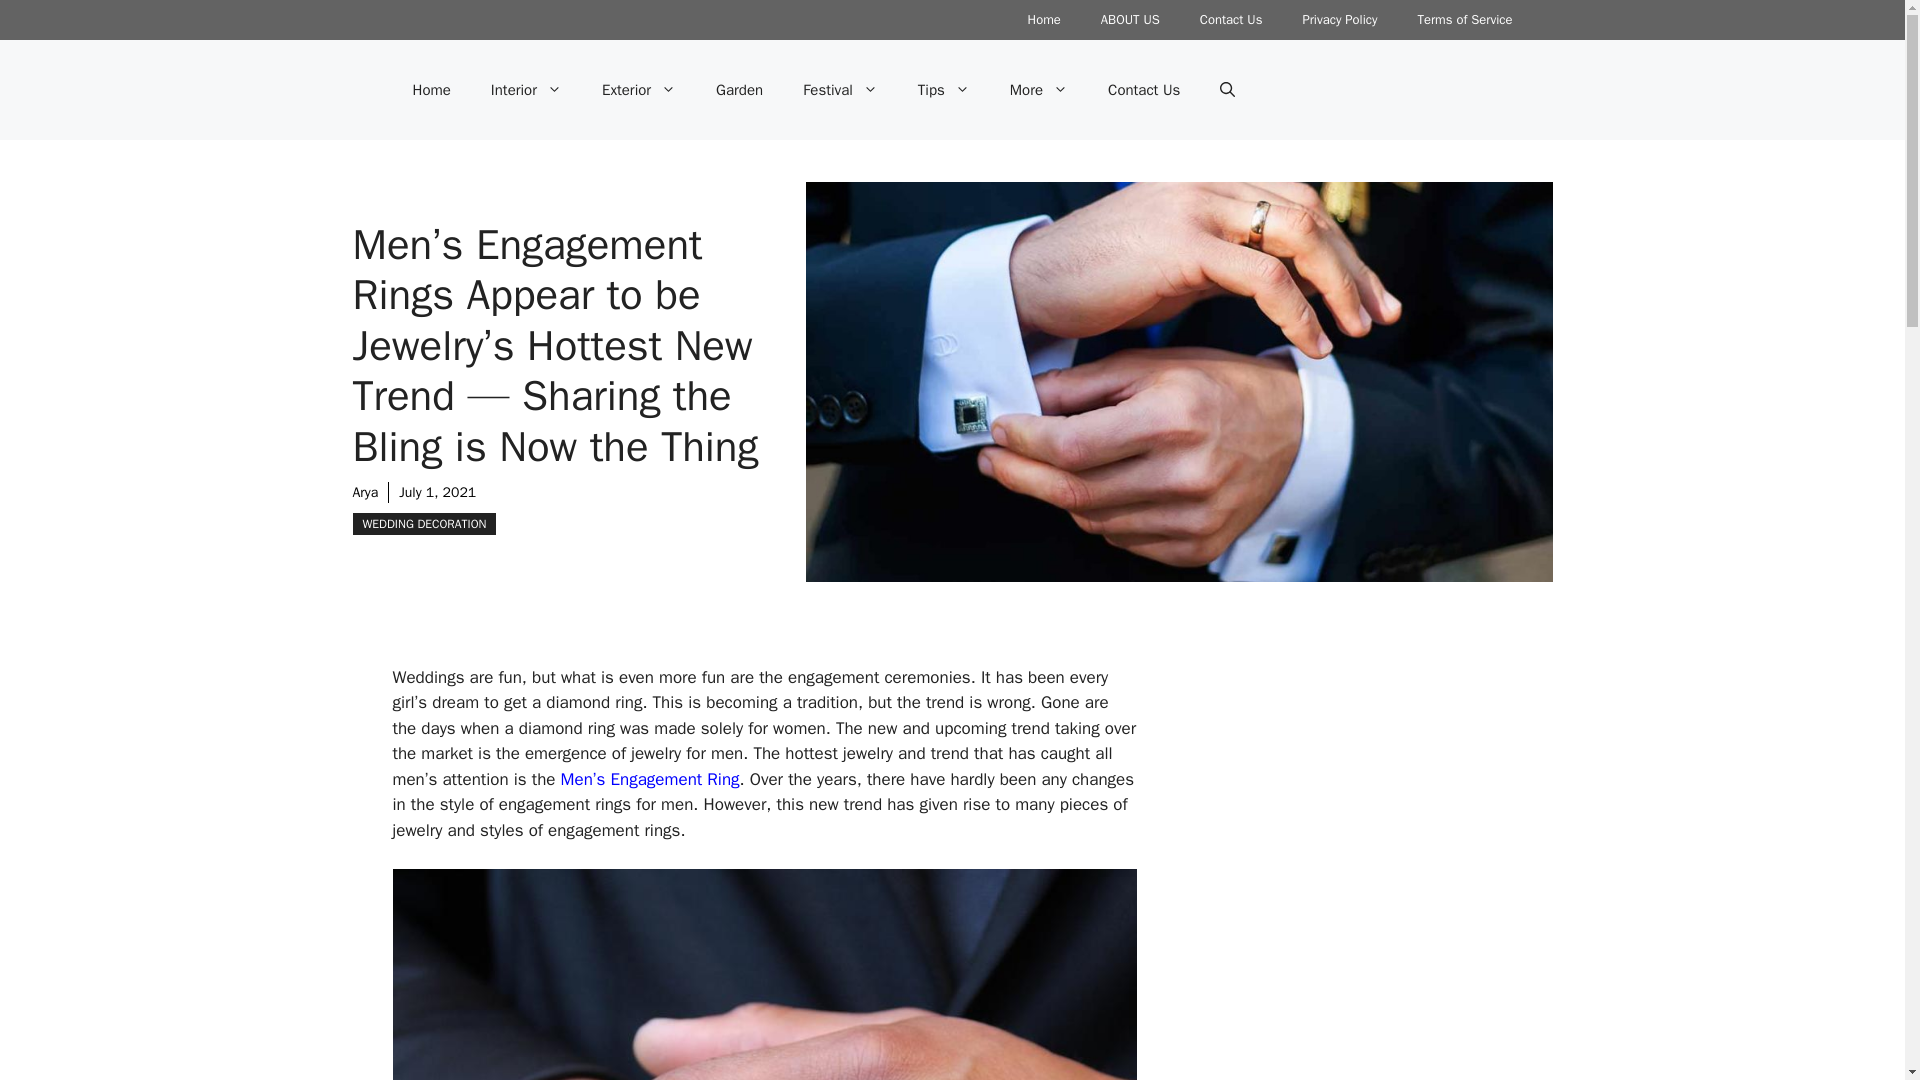 The image size is (1920, 1080). Describe the element at coordinates (1340, 20) in the screenshot. I see `Privacy Policy` at that location.